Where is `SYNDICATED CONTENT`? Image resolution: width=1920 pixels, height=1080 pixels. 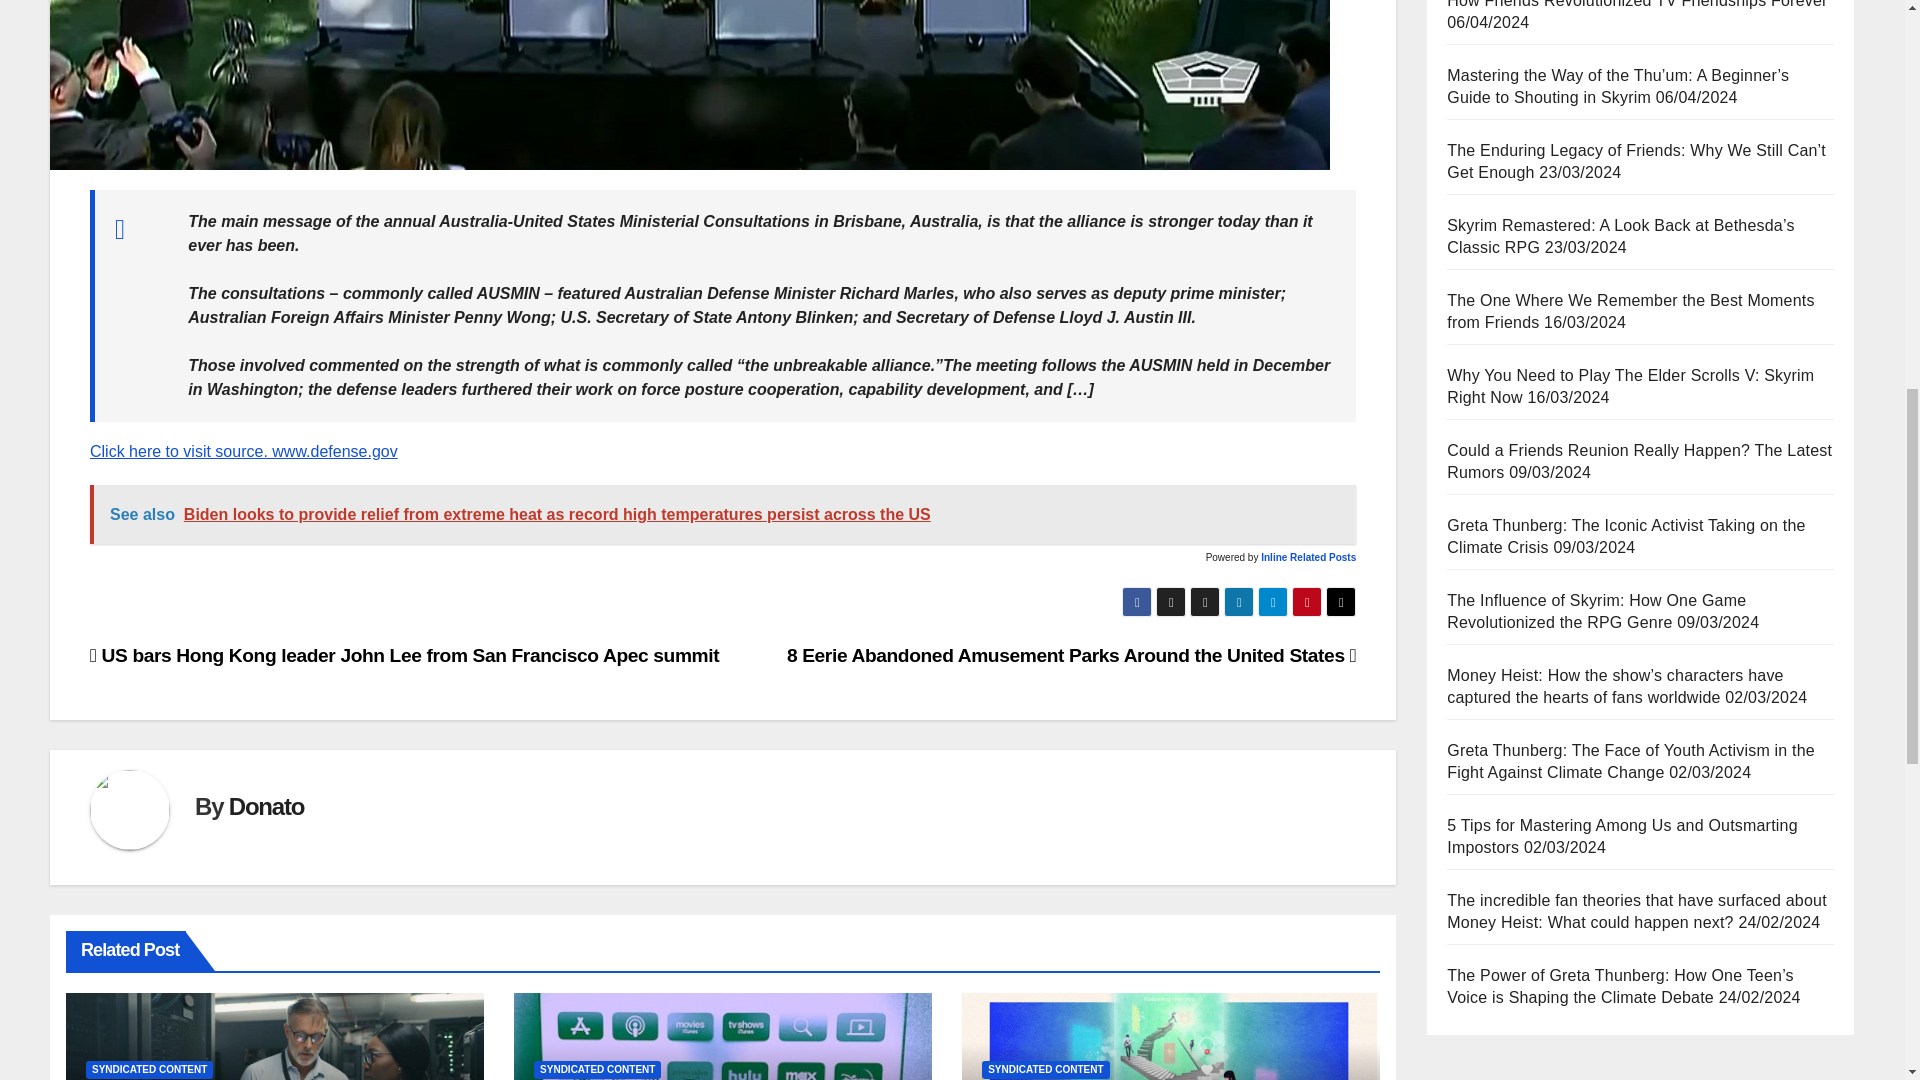 SYNDICATED CONTENT is located at coordinates (150, 1069).